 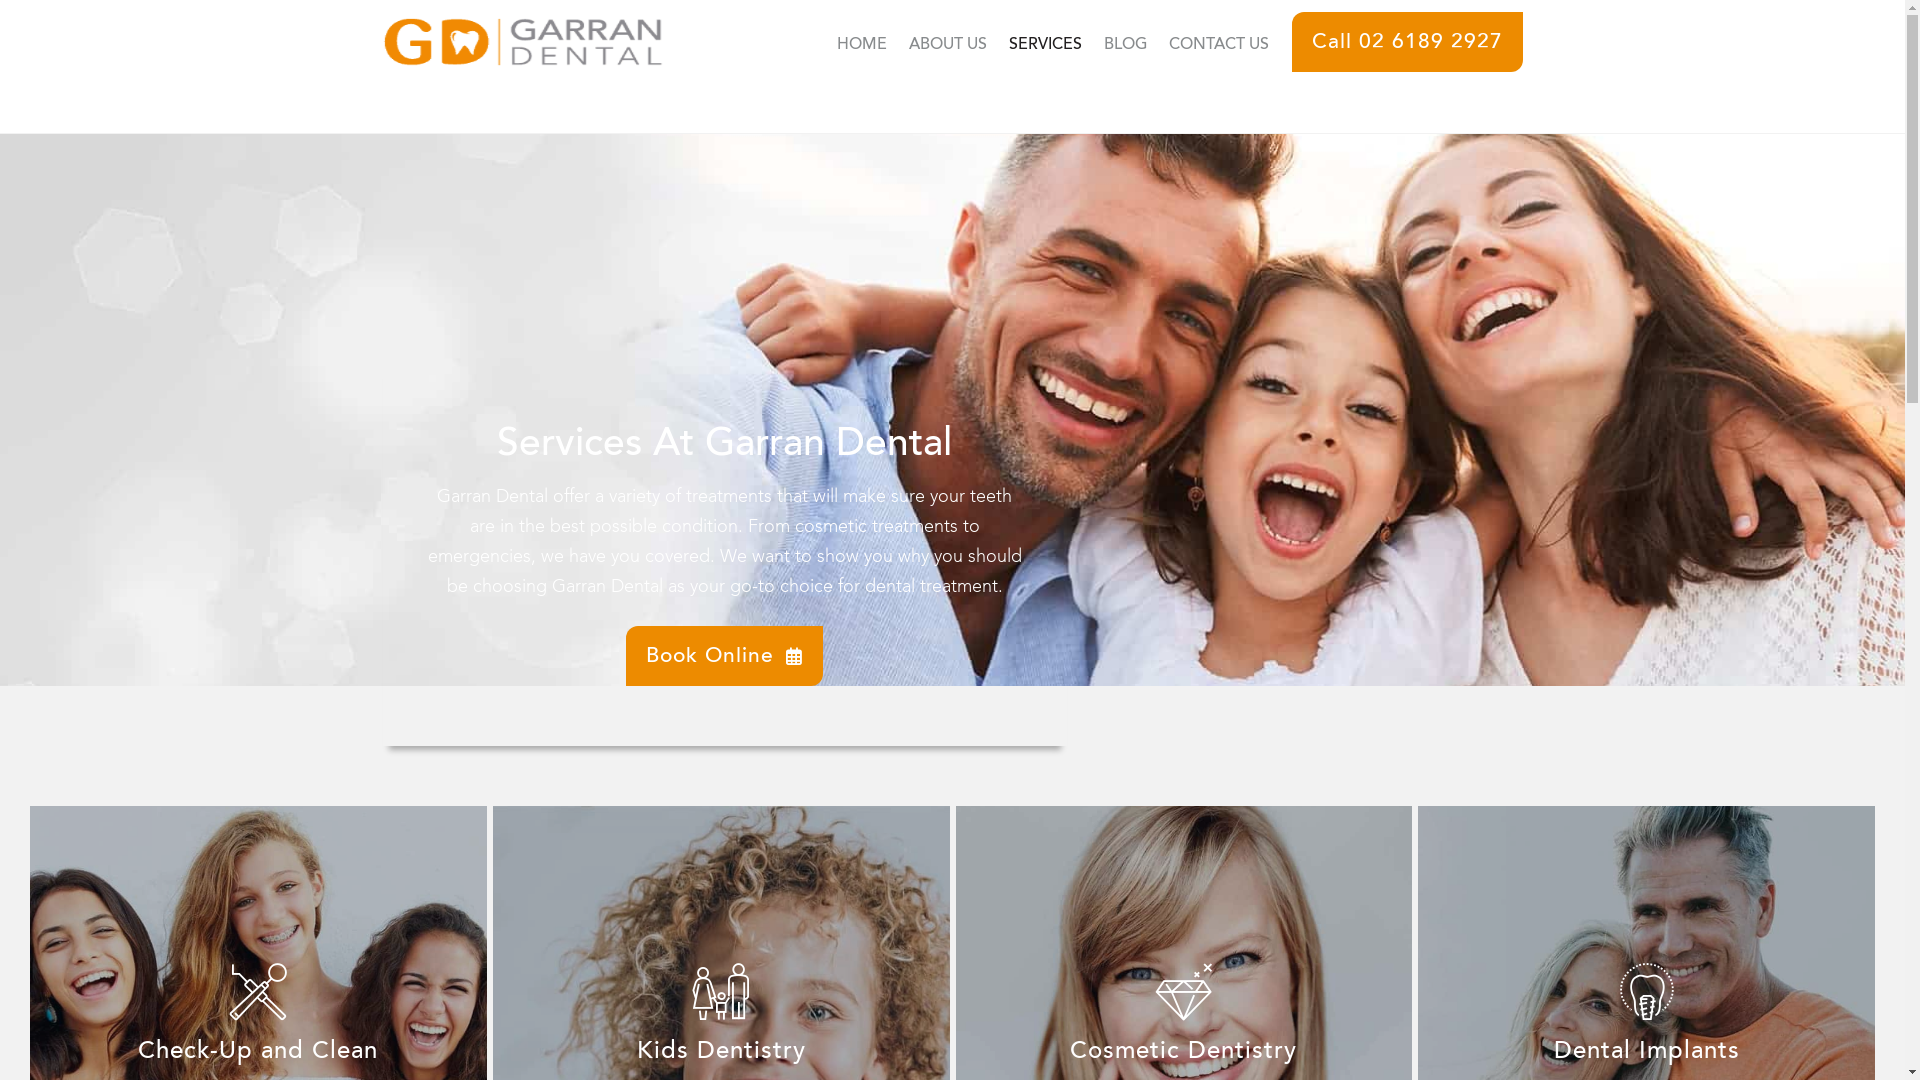 What do you see at coordinates (948, 45) in the screenshot?
I see `ABOUT US` at bounding box center [948, 45].